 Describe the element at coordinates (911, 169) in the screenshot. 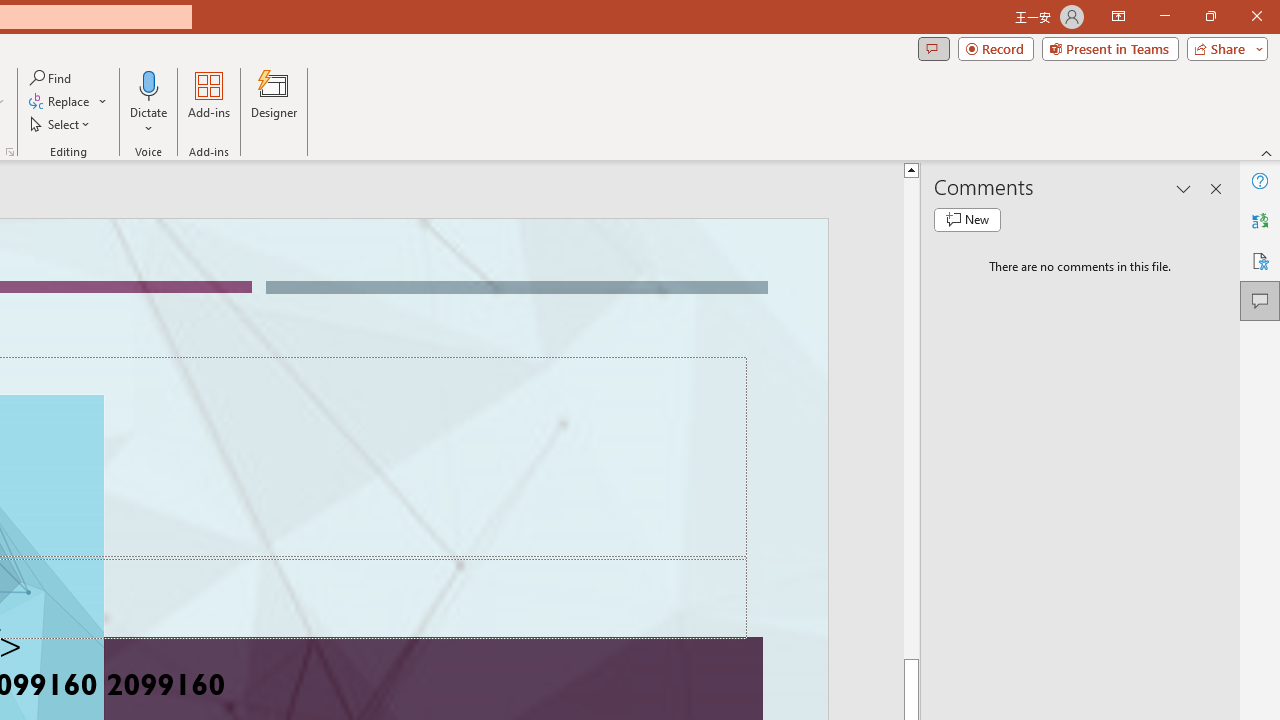

I see `Line up` at that location.